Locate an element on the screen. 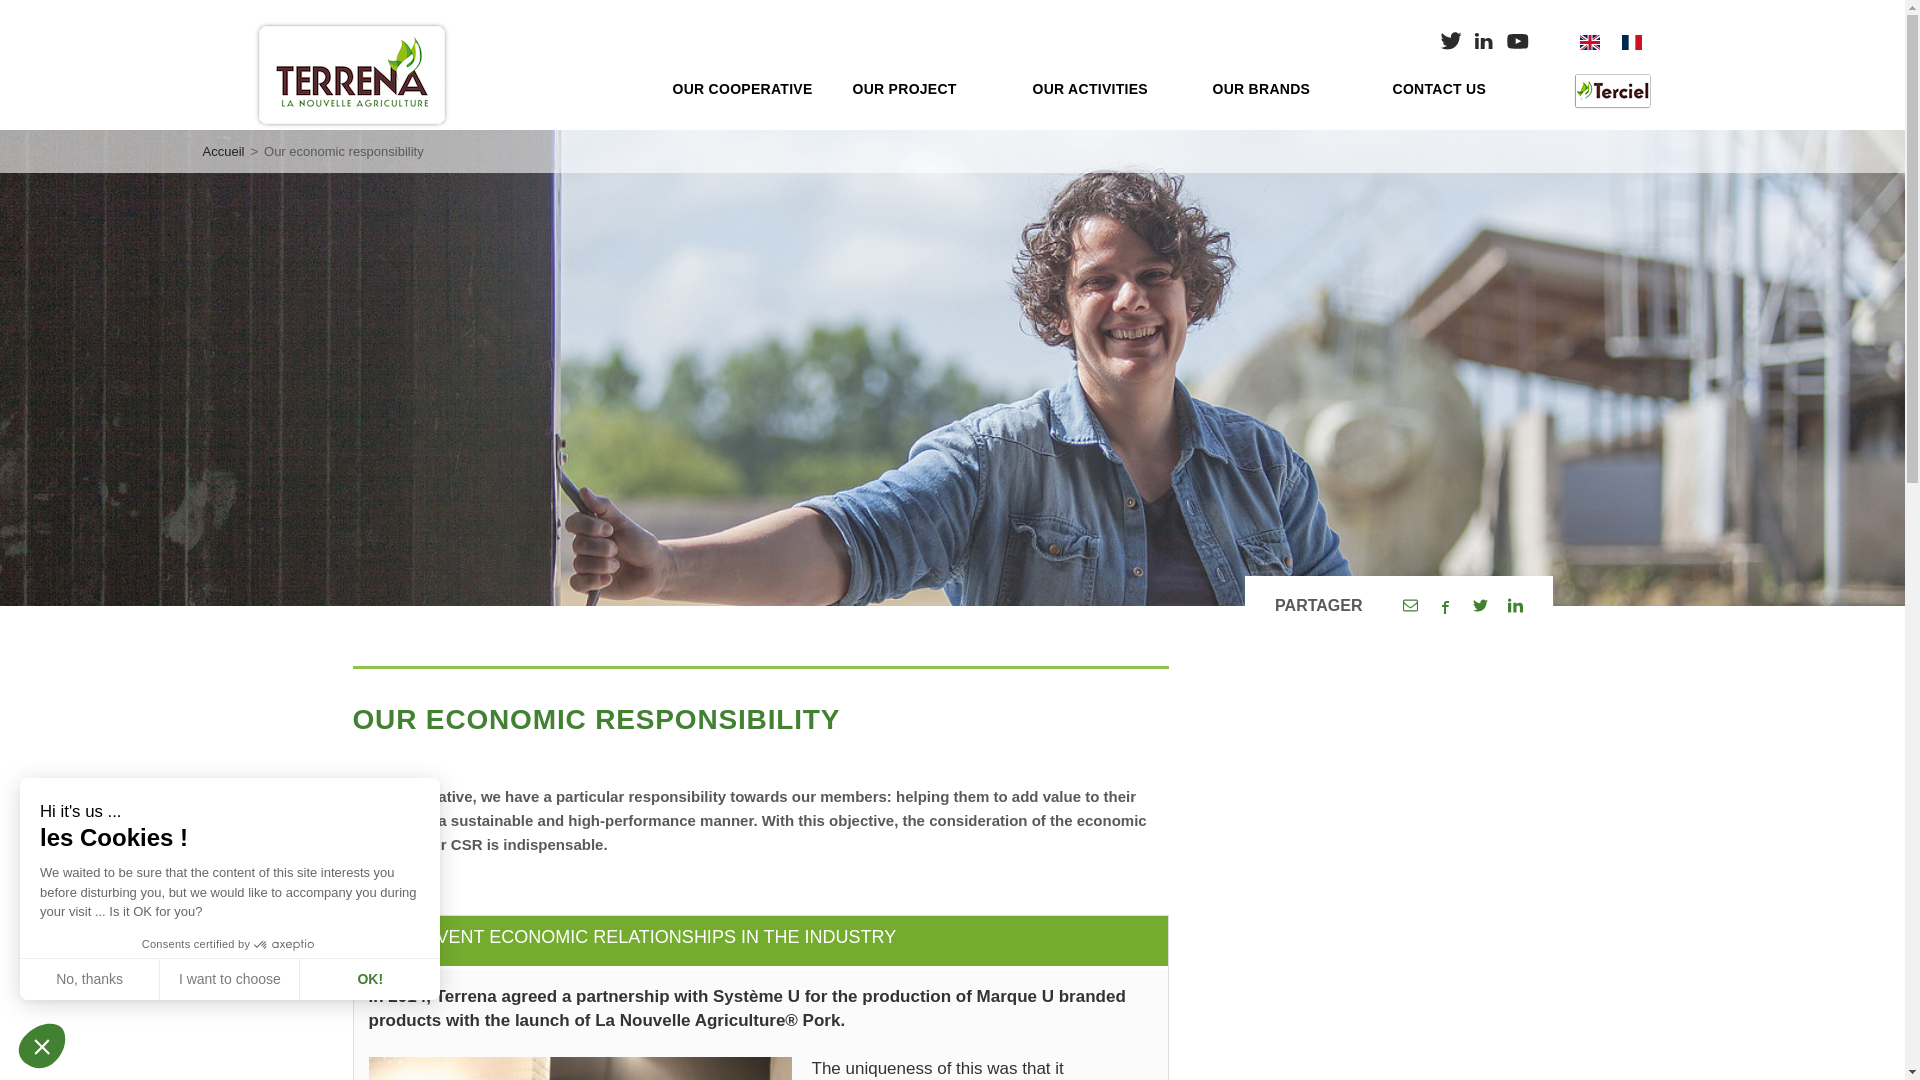  Share on Facebook is located at coordinates (1446, 606).